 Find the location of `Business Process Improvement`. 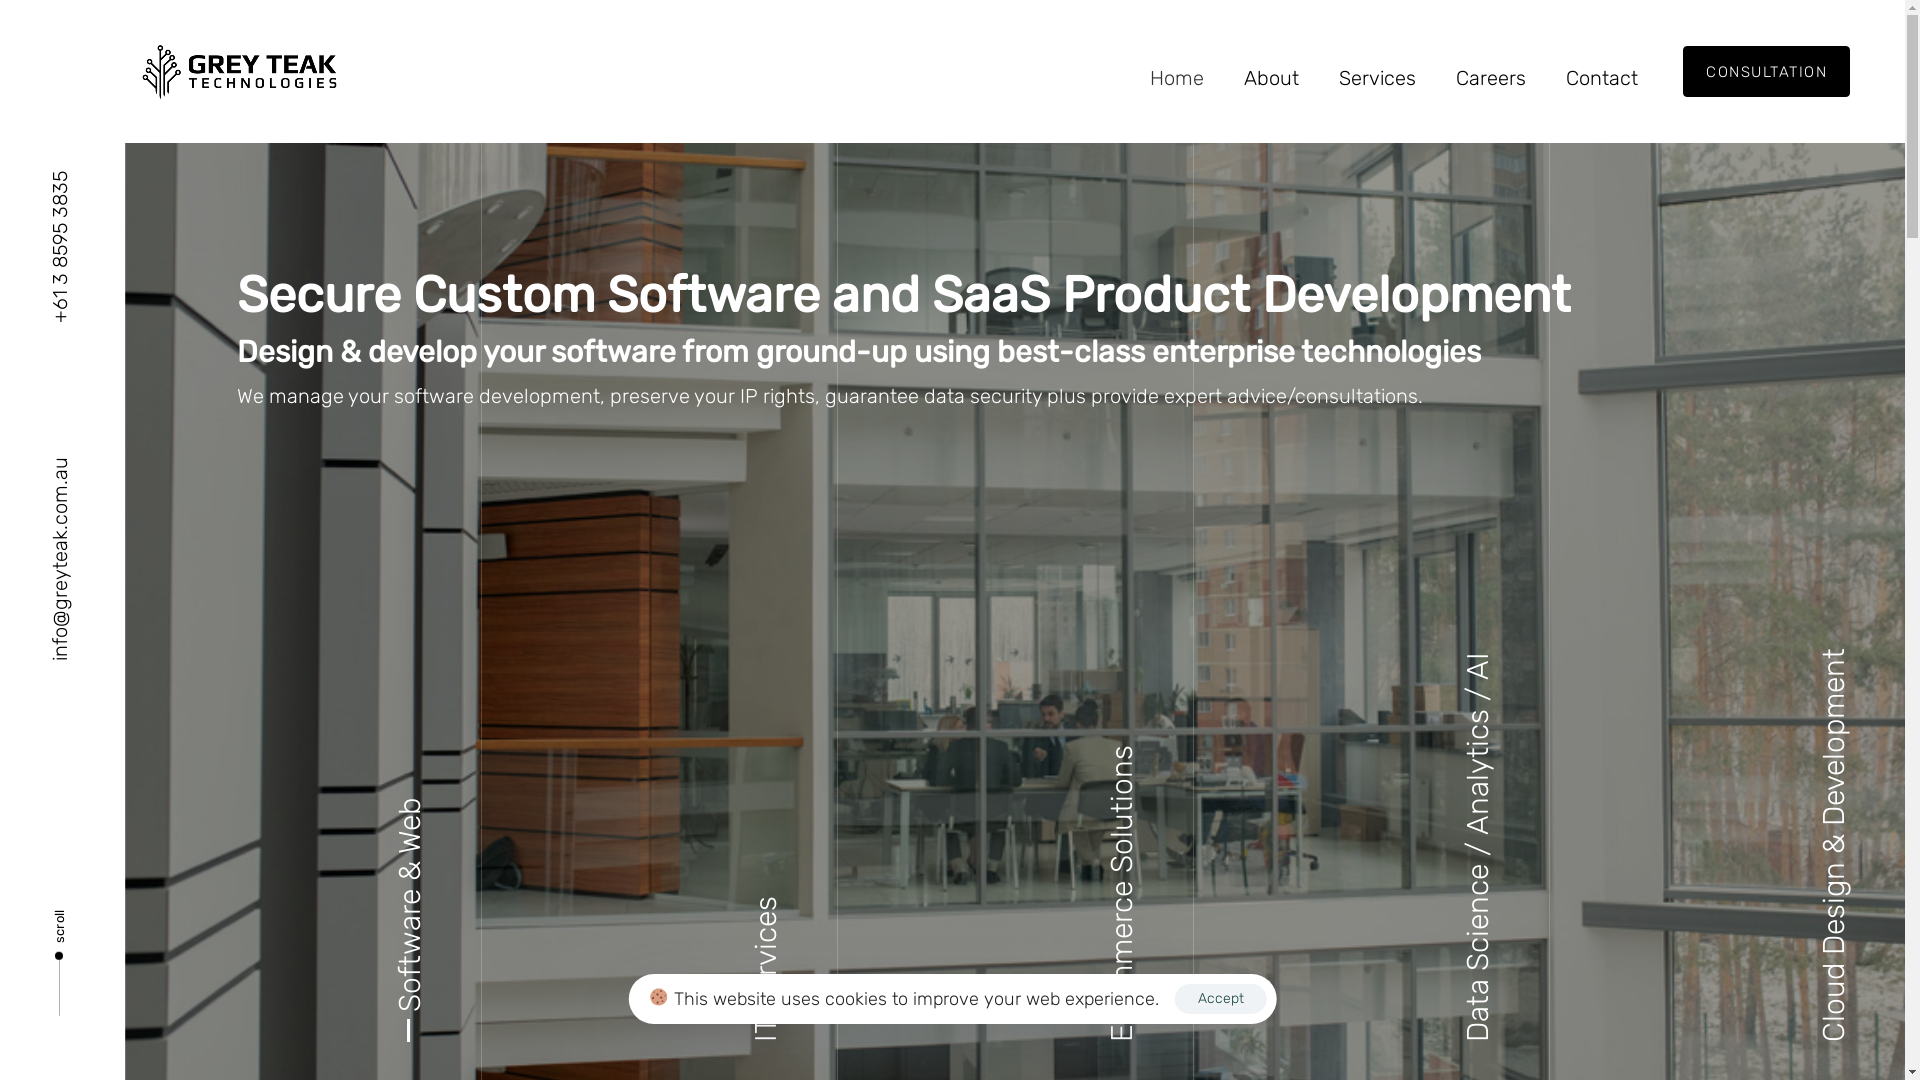

Business Process Improvement is located at coordinates (952, 714).